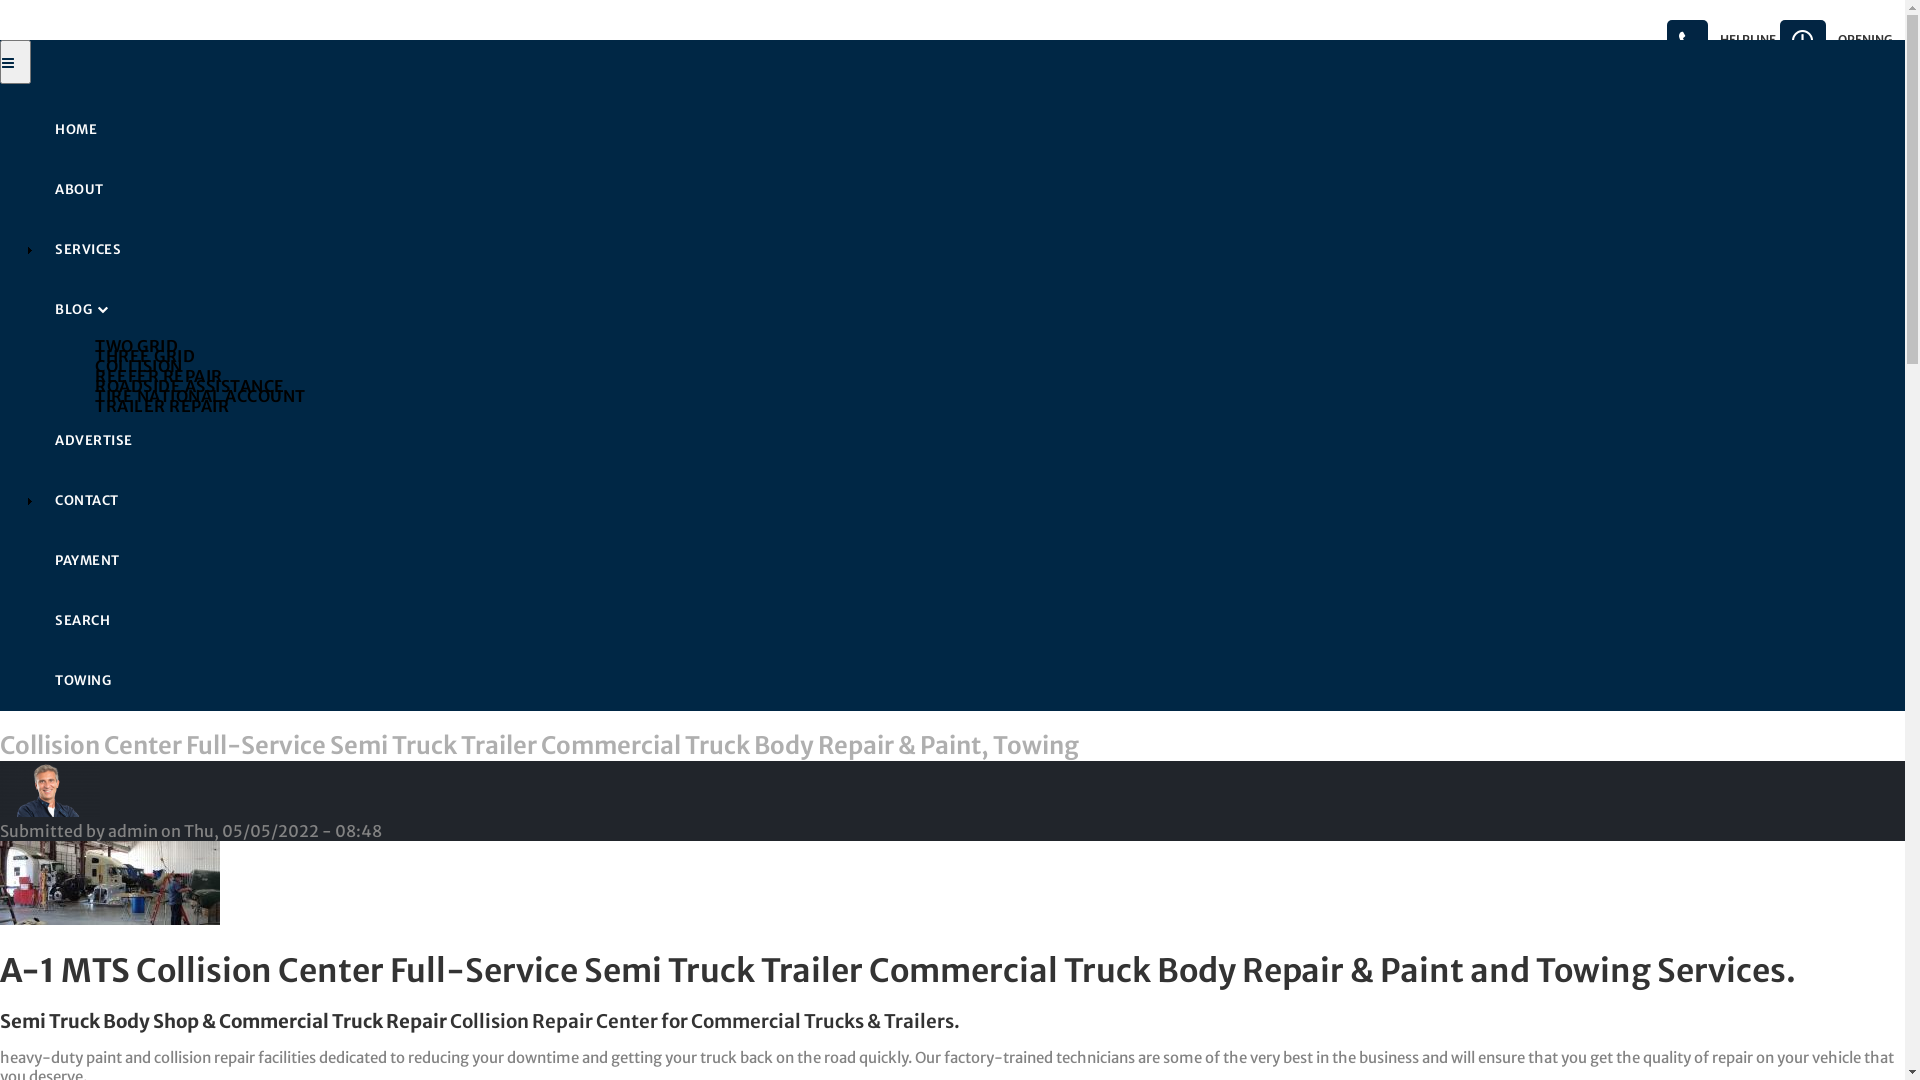  Describe the element at coordinates (972, 560) in the screenshot. I see `PAYMENT` at that location.